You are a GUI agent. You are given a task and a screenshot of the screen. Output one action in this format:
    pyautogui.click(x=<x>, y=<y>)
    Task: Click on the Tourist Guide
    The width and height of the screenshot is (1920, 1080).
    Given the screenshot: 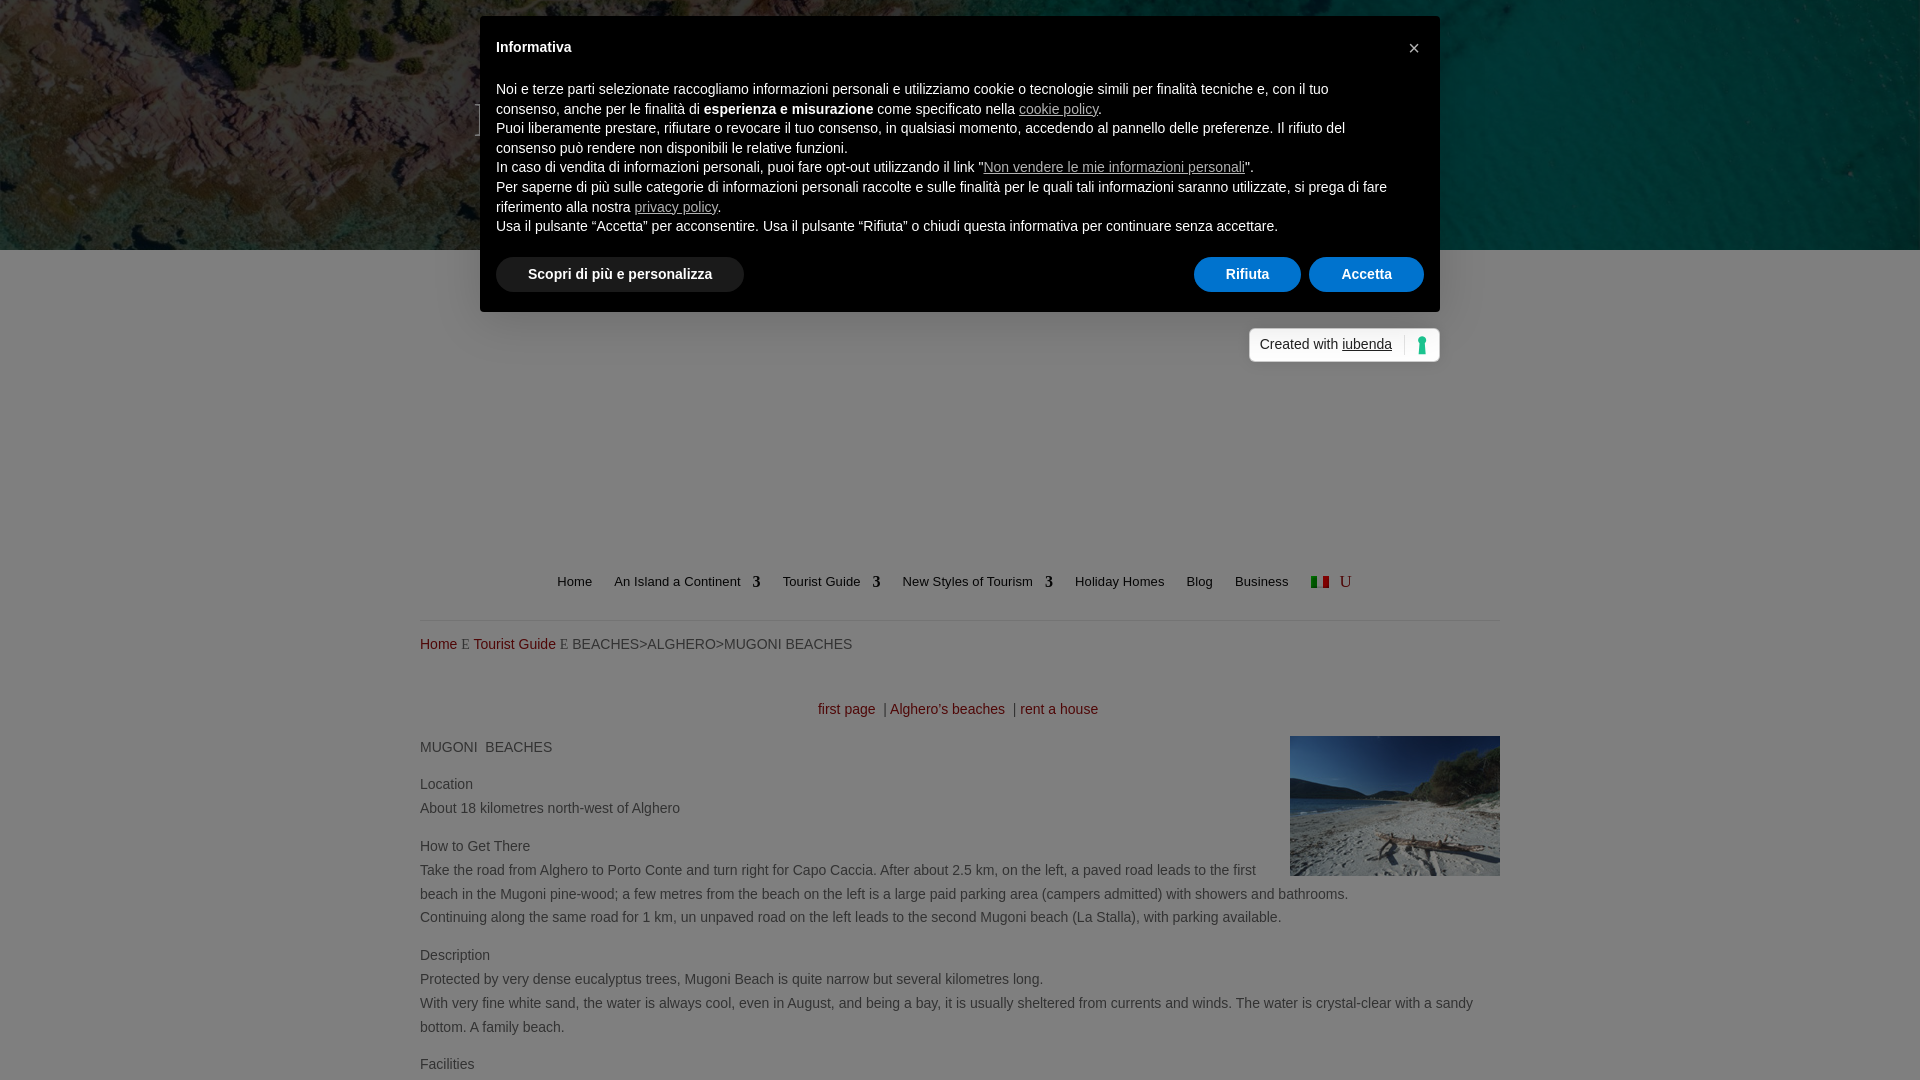 What is the action you would take?
    pyautogui.click(x=832, y=586)
    